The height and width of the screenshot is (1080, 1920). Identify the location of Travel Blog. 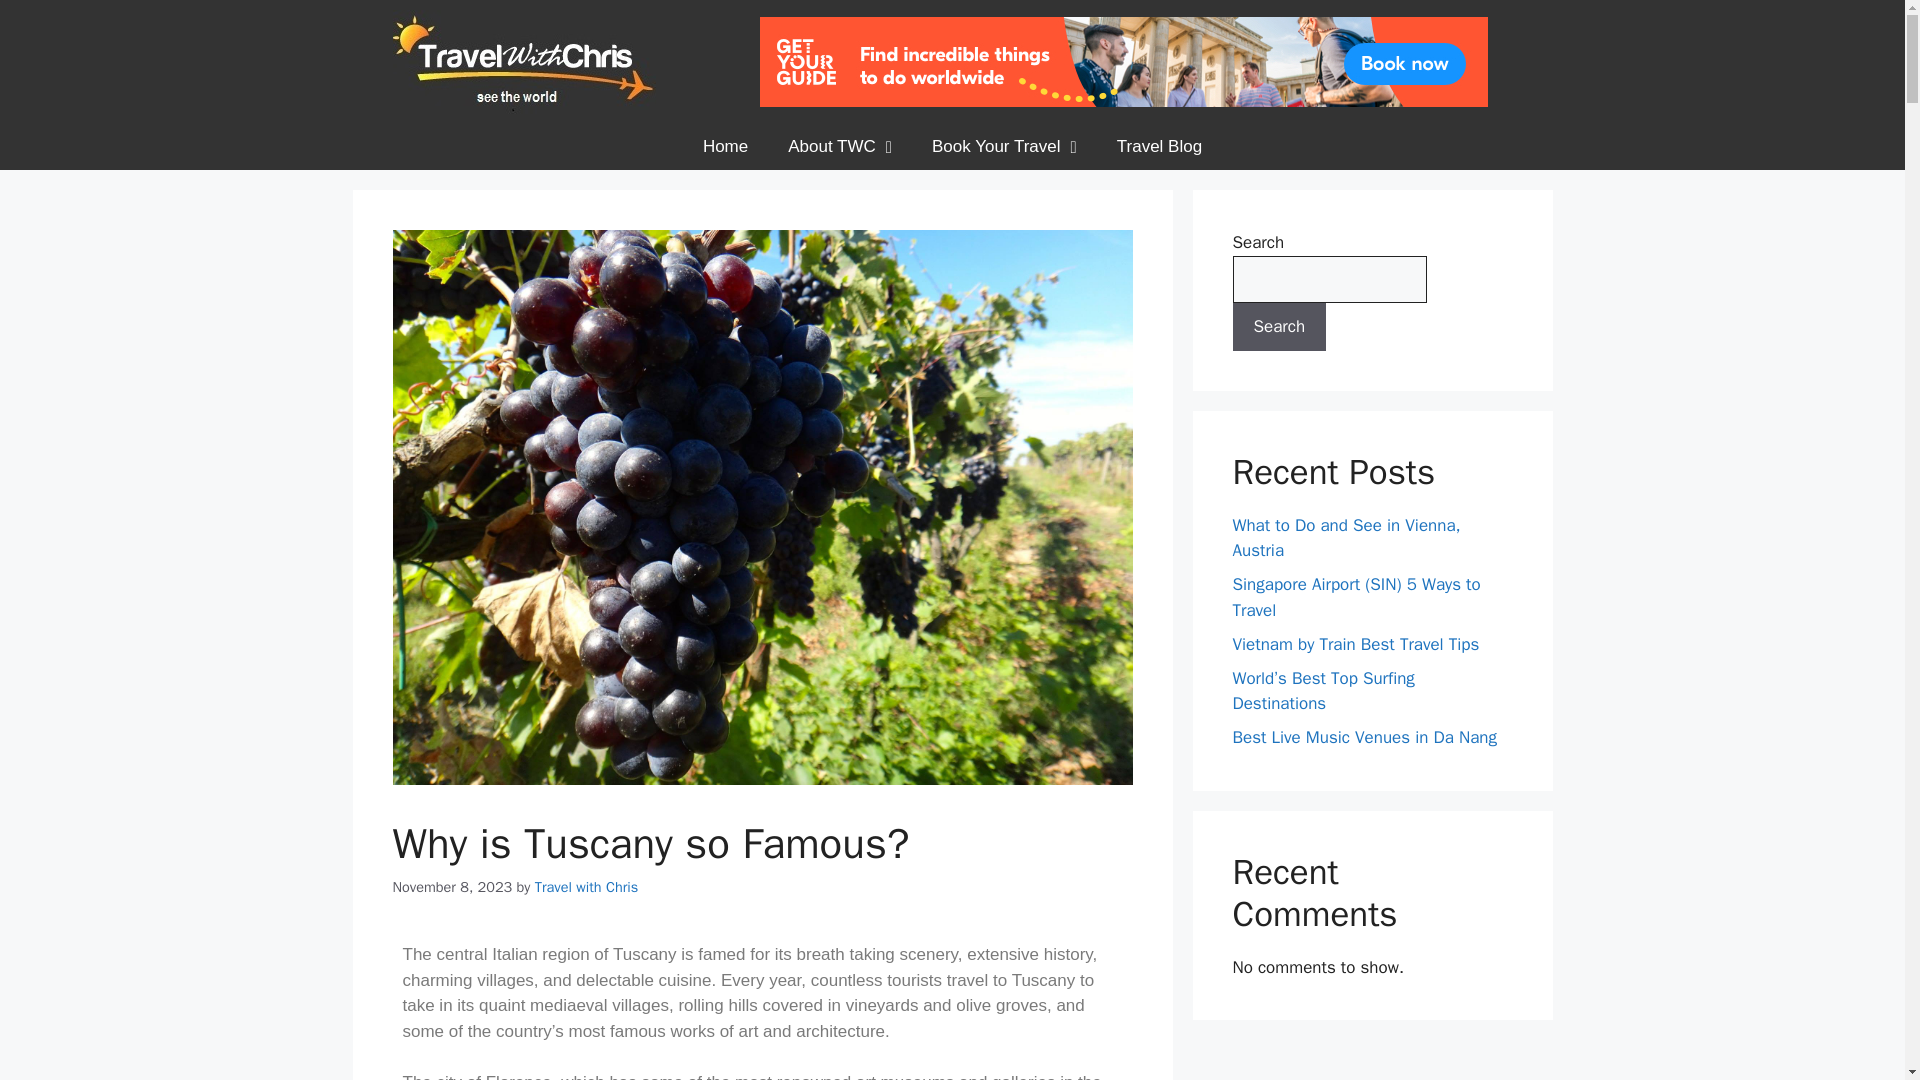
(1158, 146).